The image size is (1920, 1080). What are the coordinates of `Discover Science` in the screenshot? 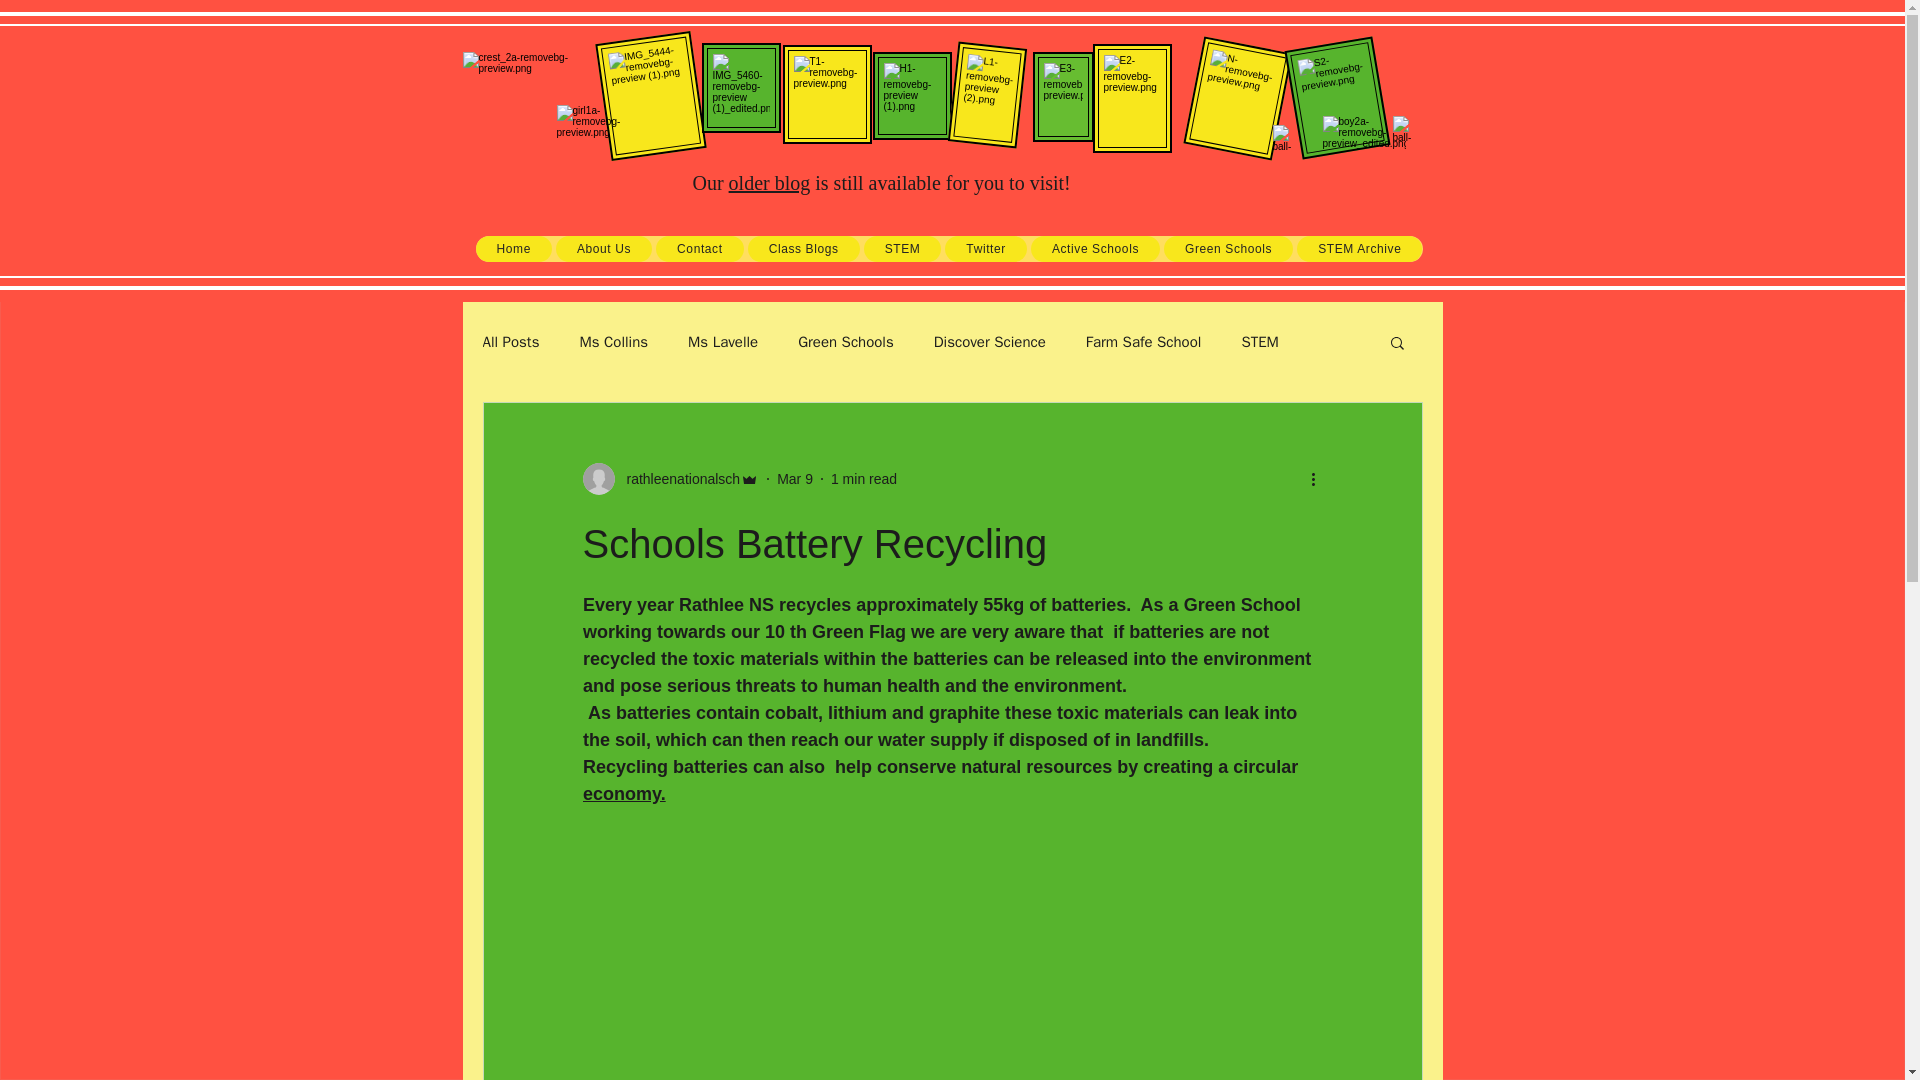 It's located at (990, 341).